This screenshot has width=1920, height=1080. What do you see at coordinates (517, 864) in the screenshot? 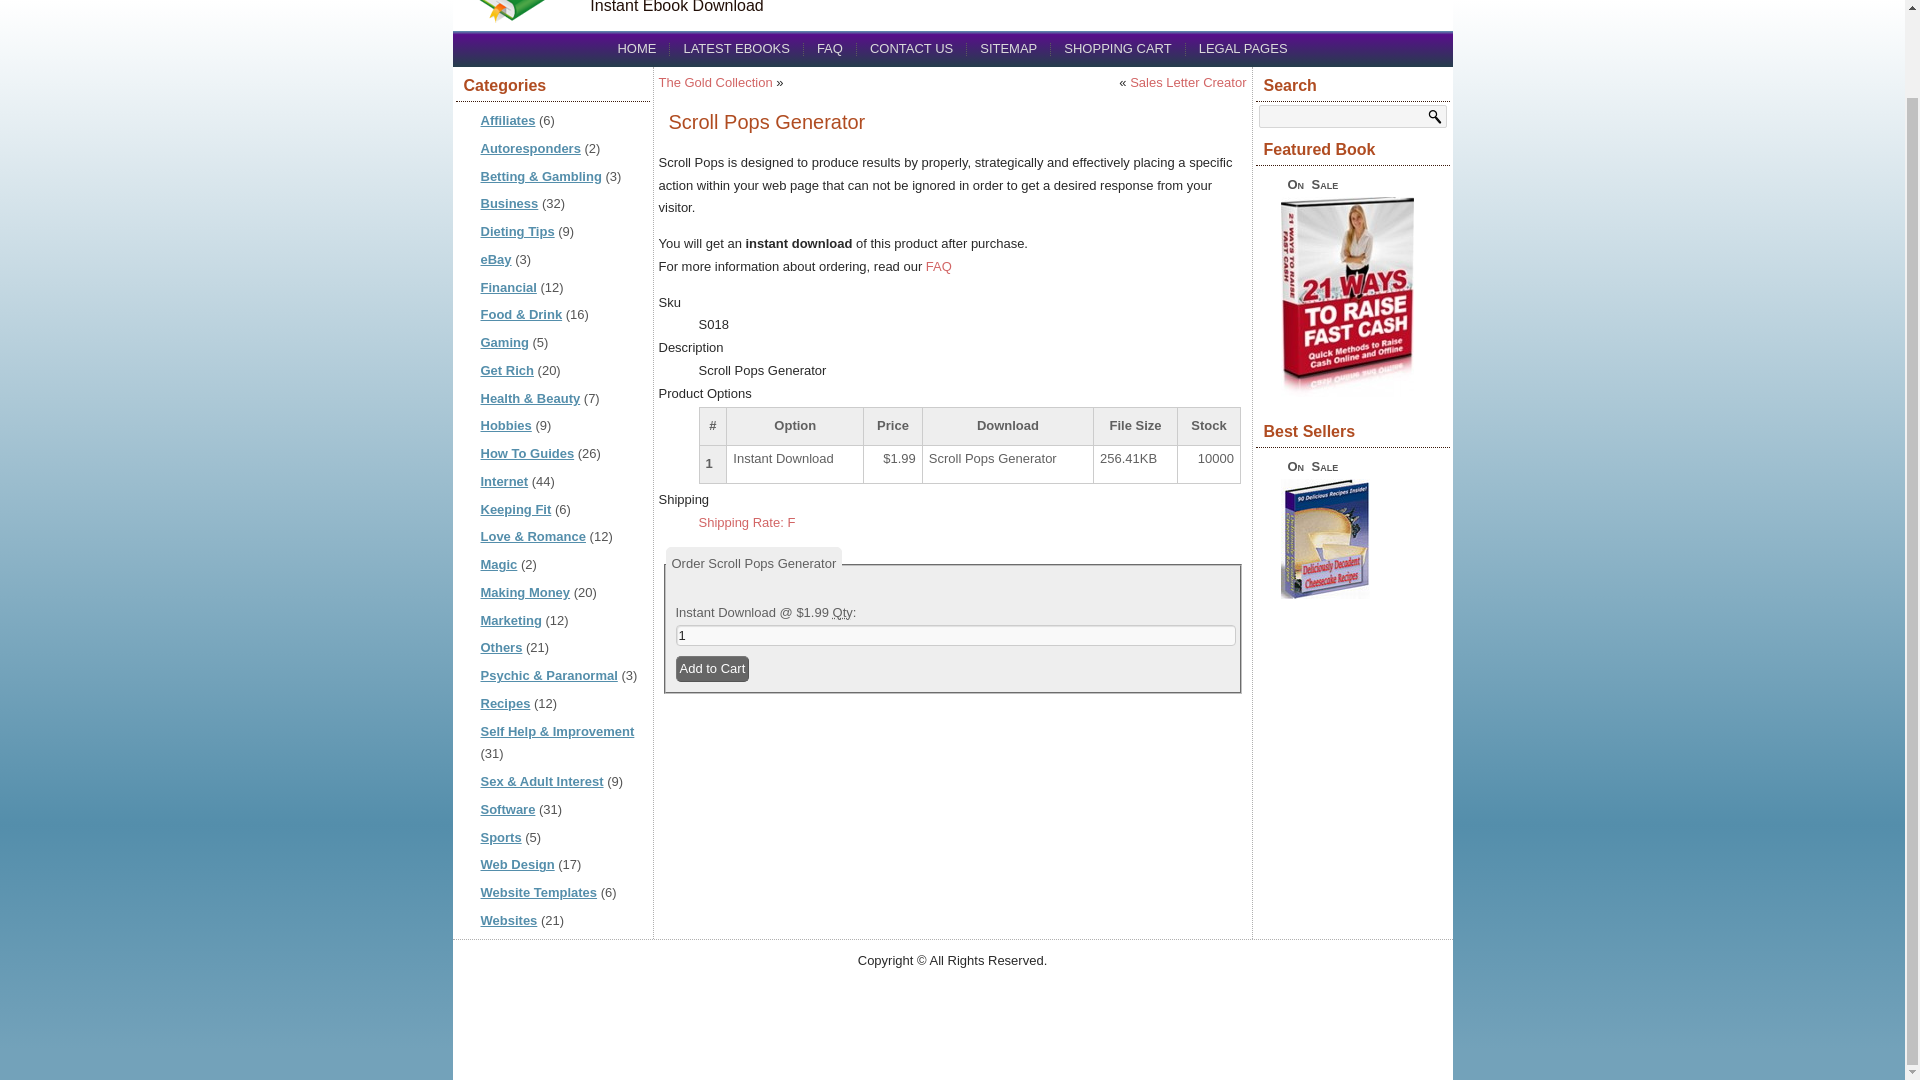
I see `Web Design` at bounding box center [517, 864].